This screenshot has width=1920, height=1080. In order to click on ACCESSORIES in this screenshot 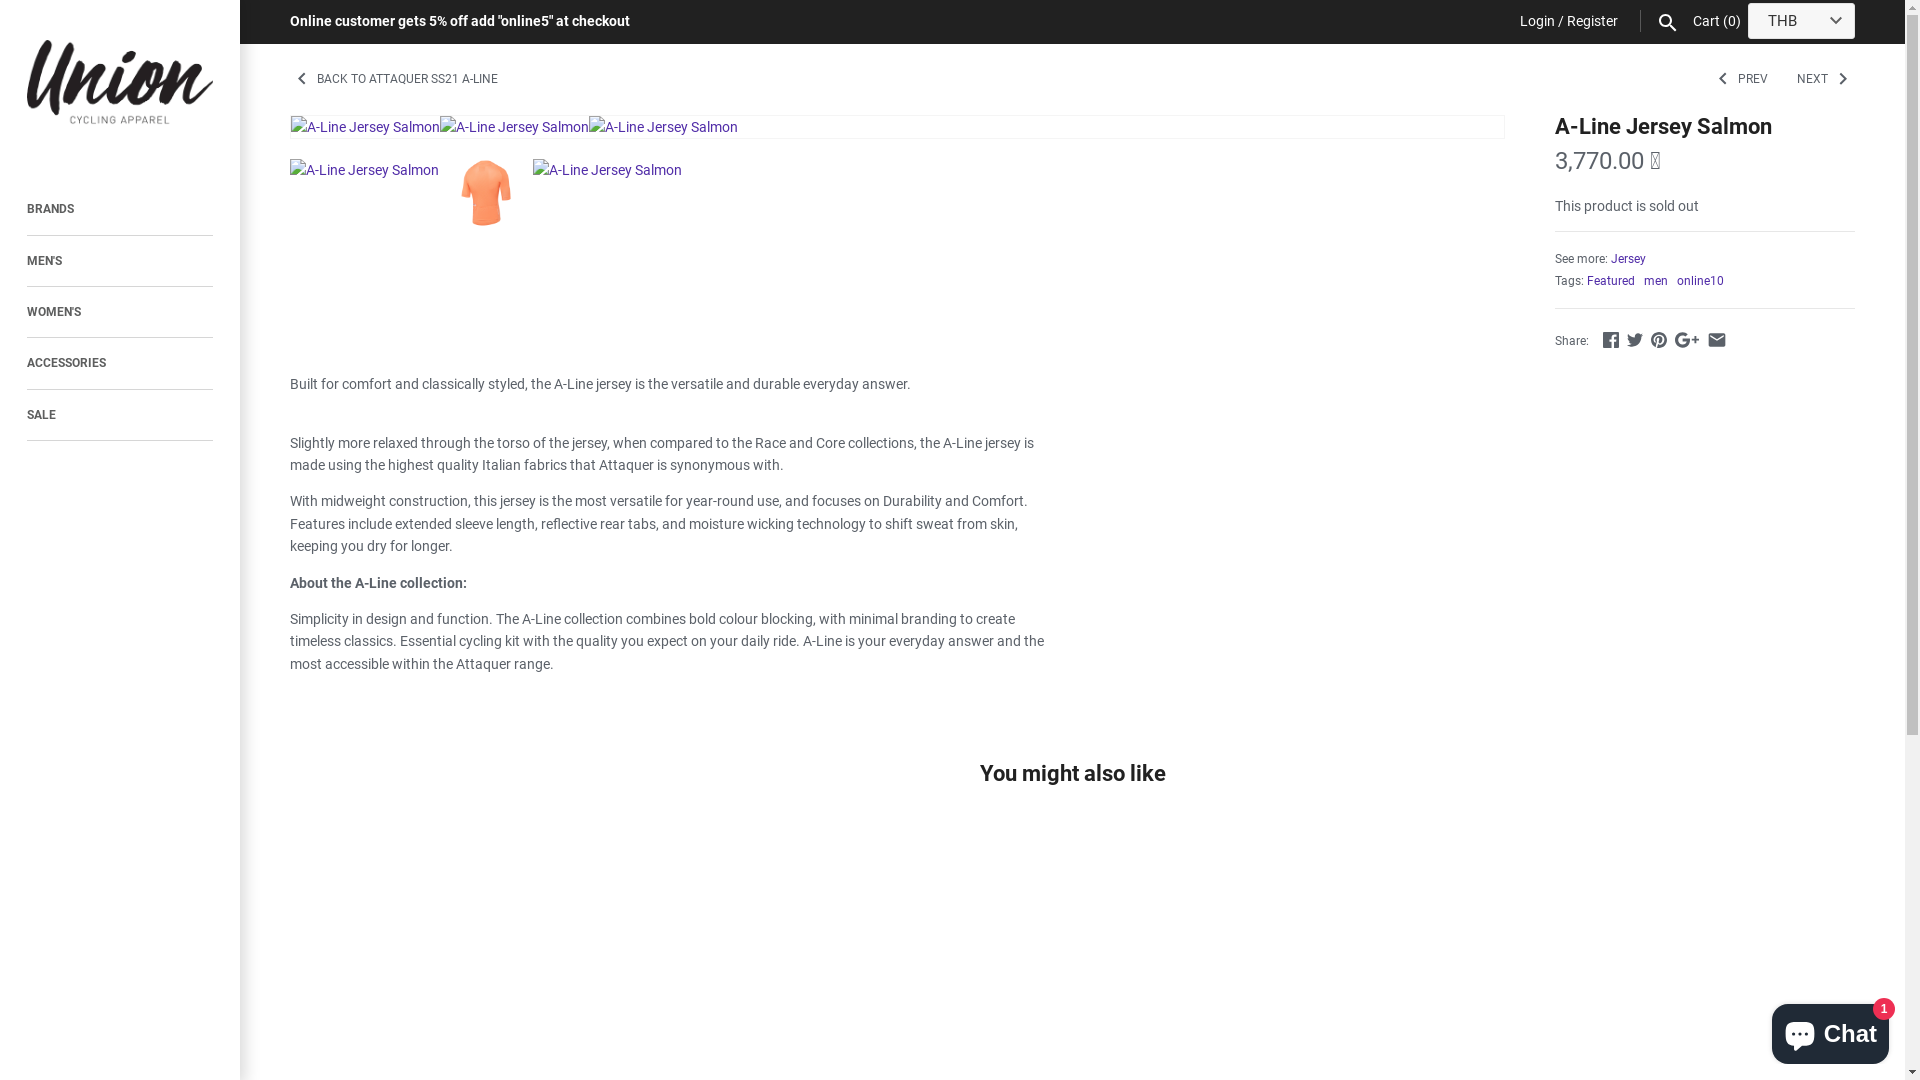, I will do `click(120, 364)`.